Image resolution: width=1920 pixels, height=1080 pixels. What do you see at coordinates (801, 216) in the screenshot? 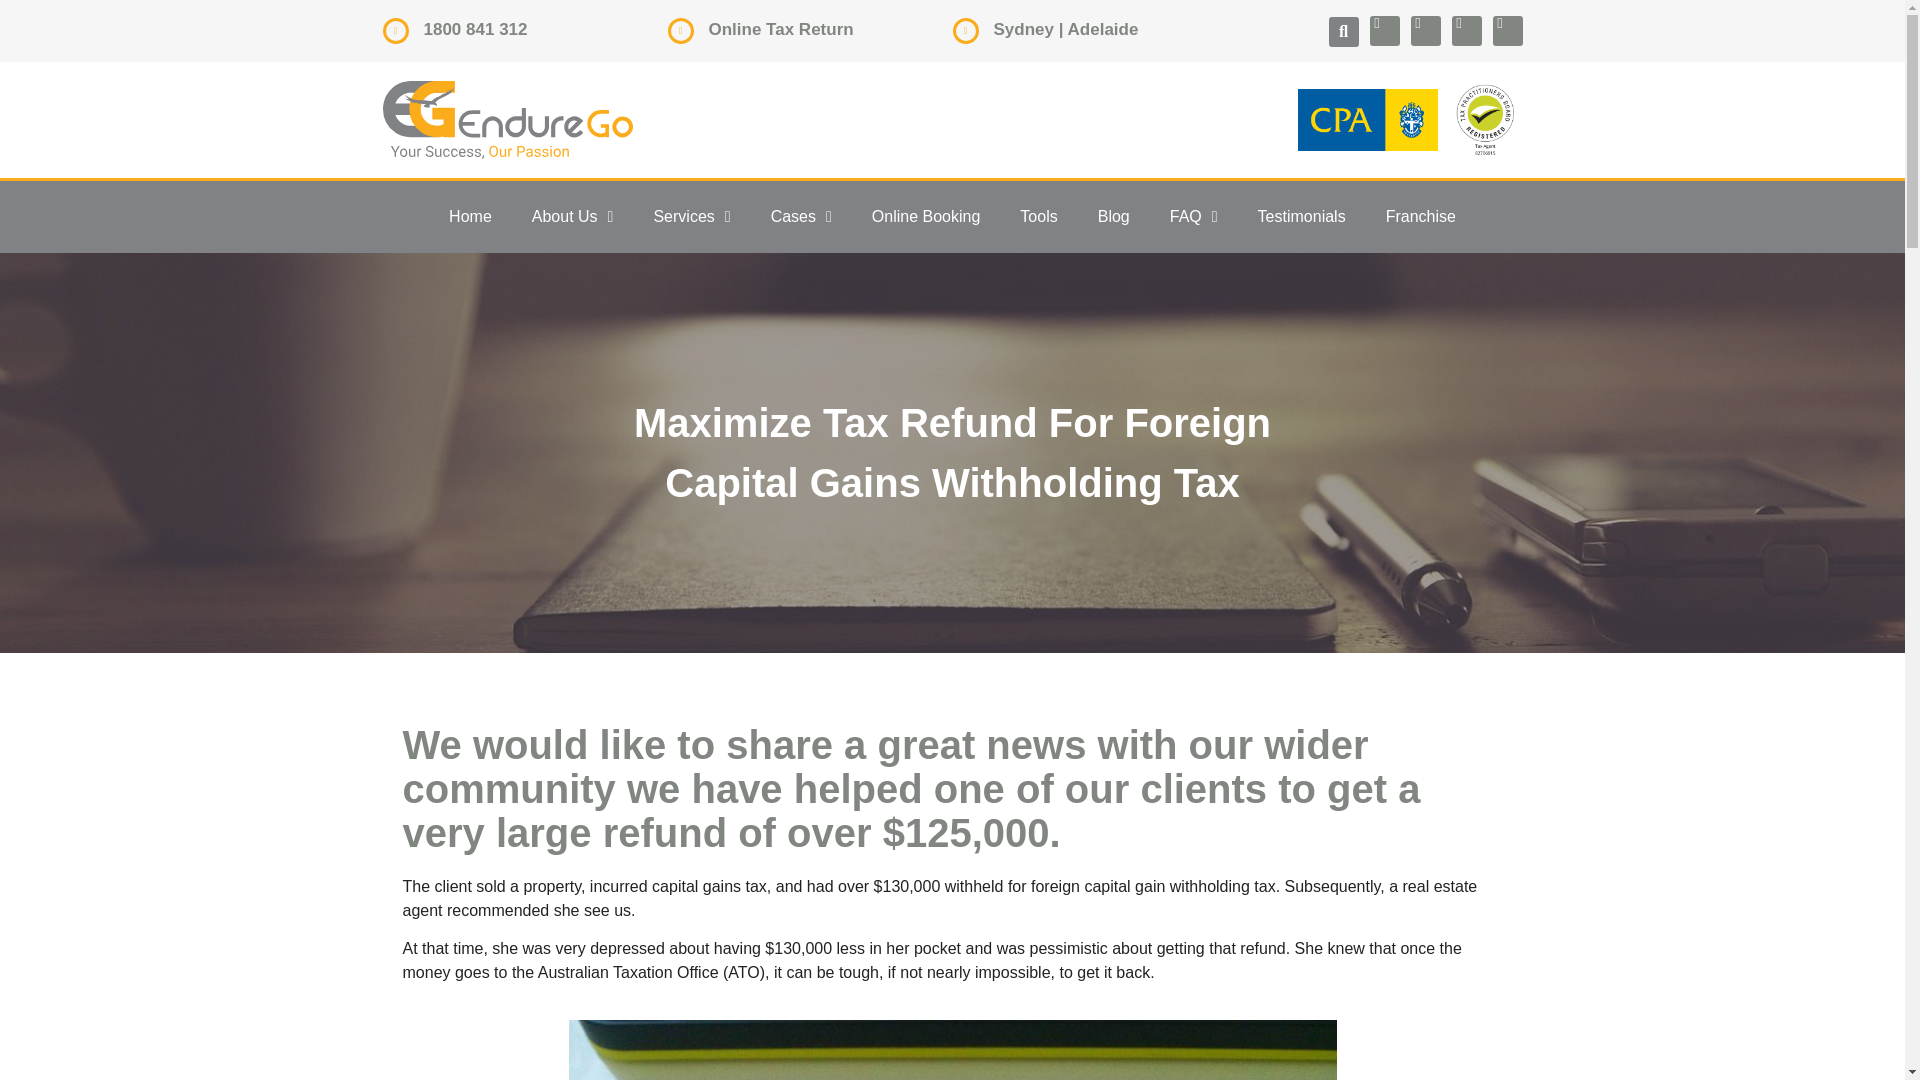
I see `Cases` at bounding box center [801, 216].